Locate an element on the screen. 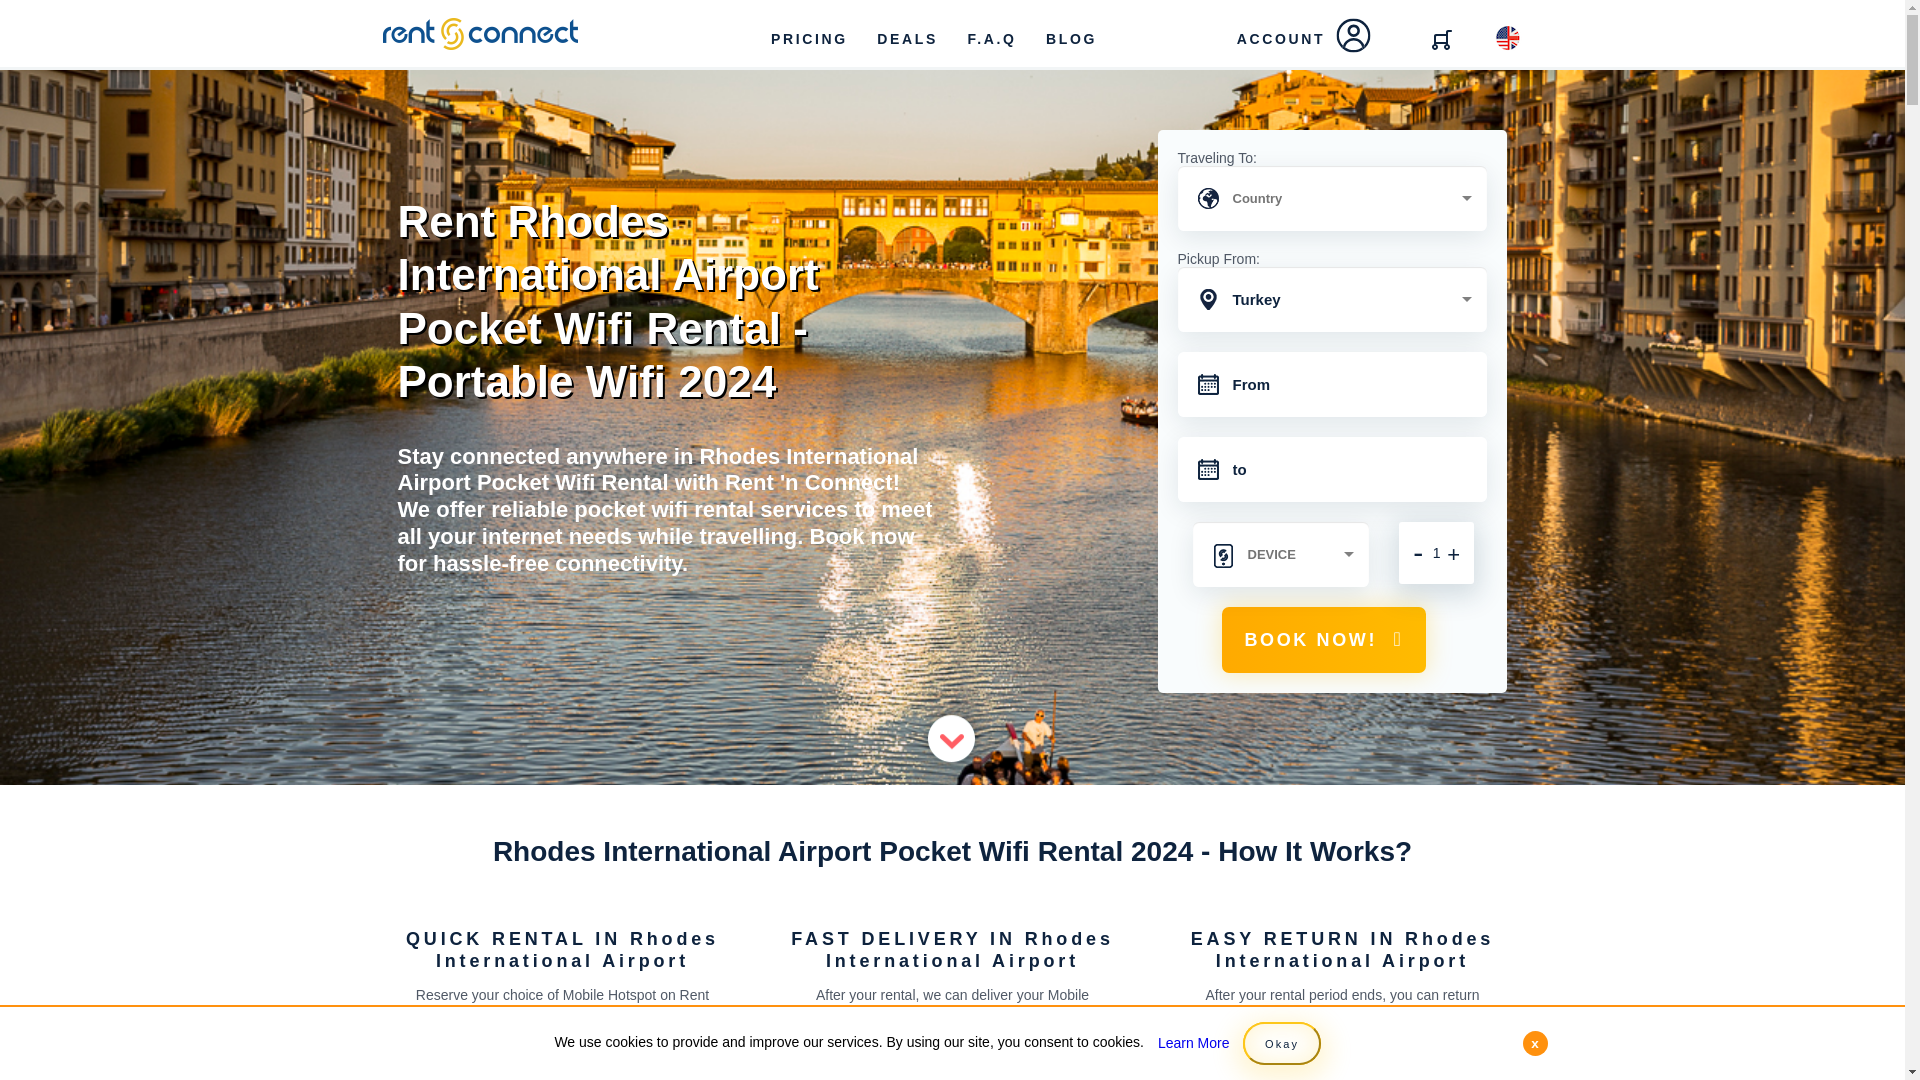 Image resolution: width=1920 pixels, height=1080 pixels. 1 is located at coordinates (1436, 552).